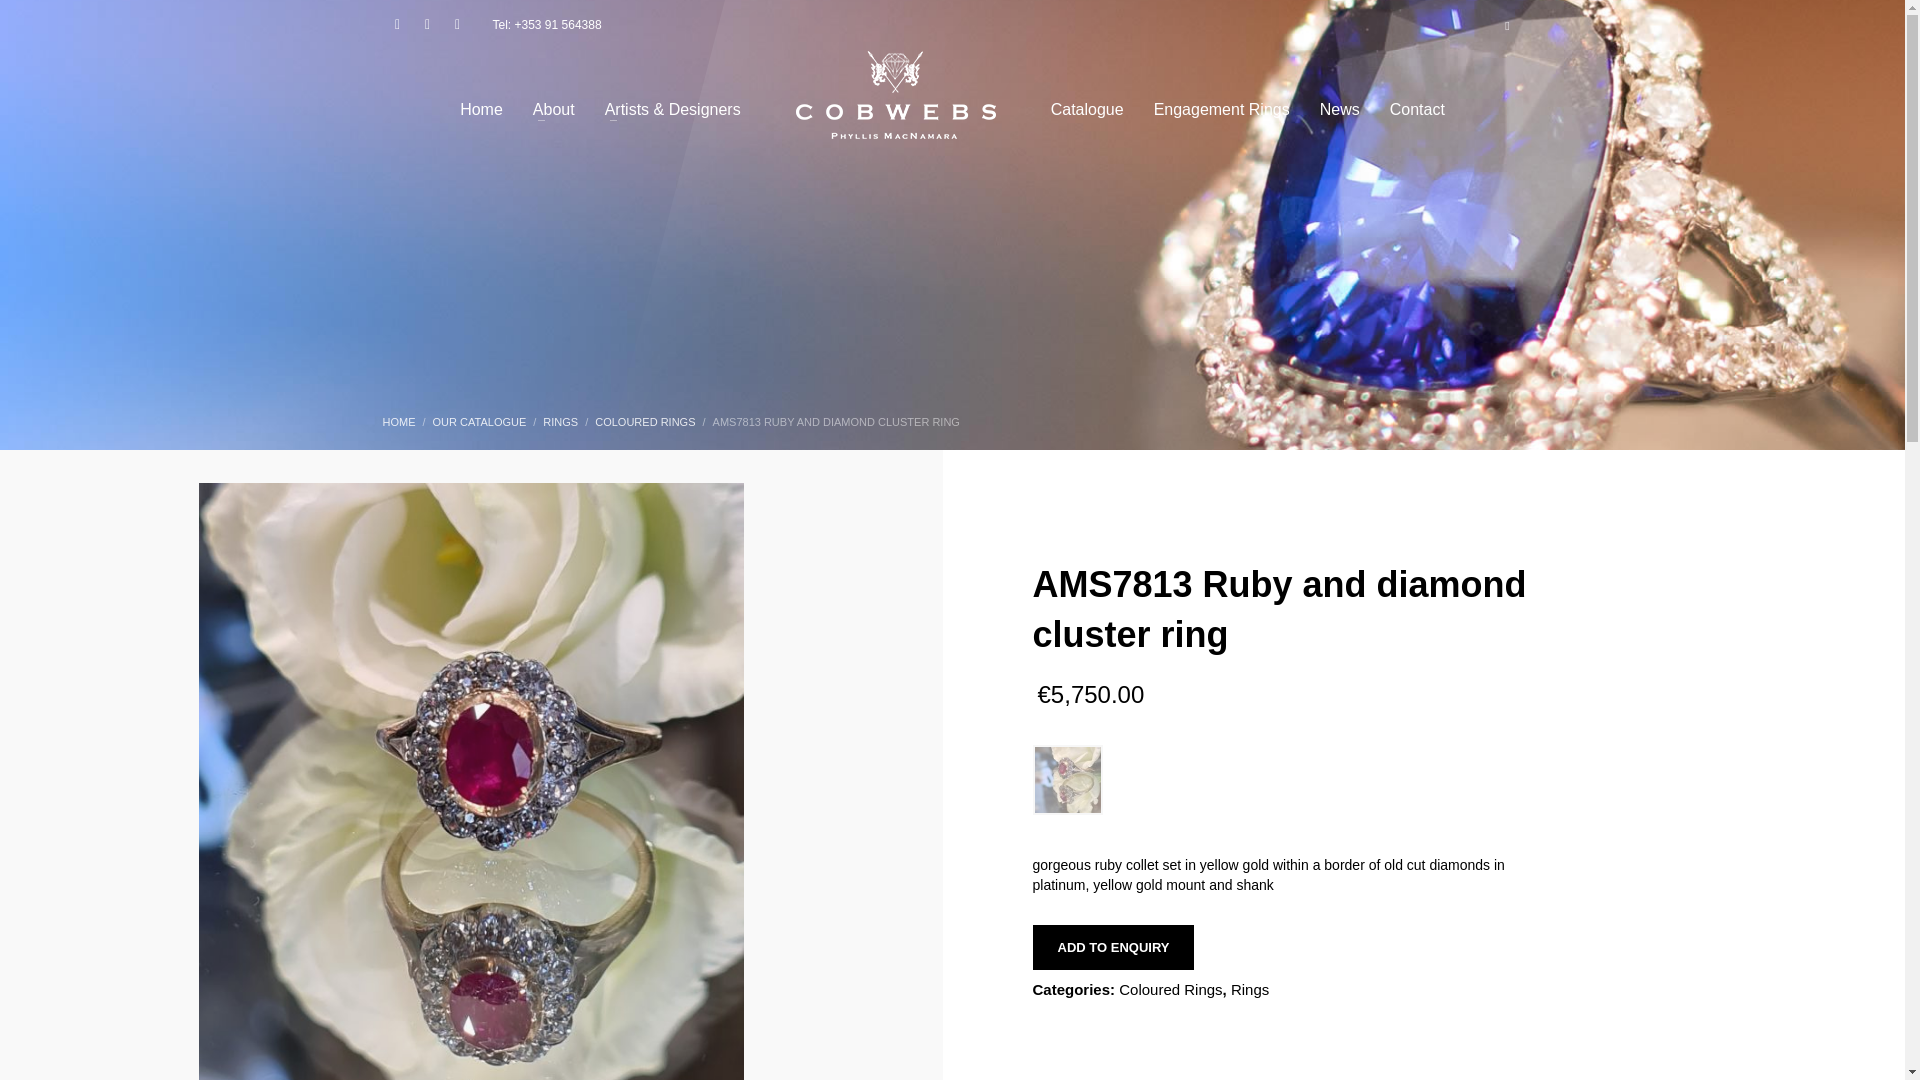  What do you see at coordinates (895, 94) in the screenshot?
I see `Phyllis MacNamara` at bounding box center [895, 94].